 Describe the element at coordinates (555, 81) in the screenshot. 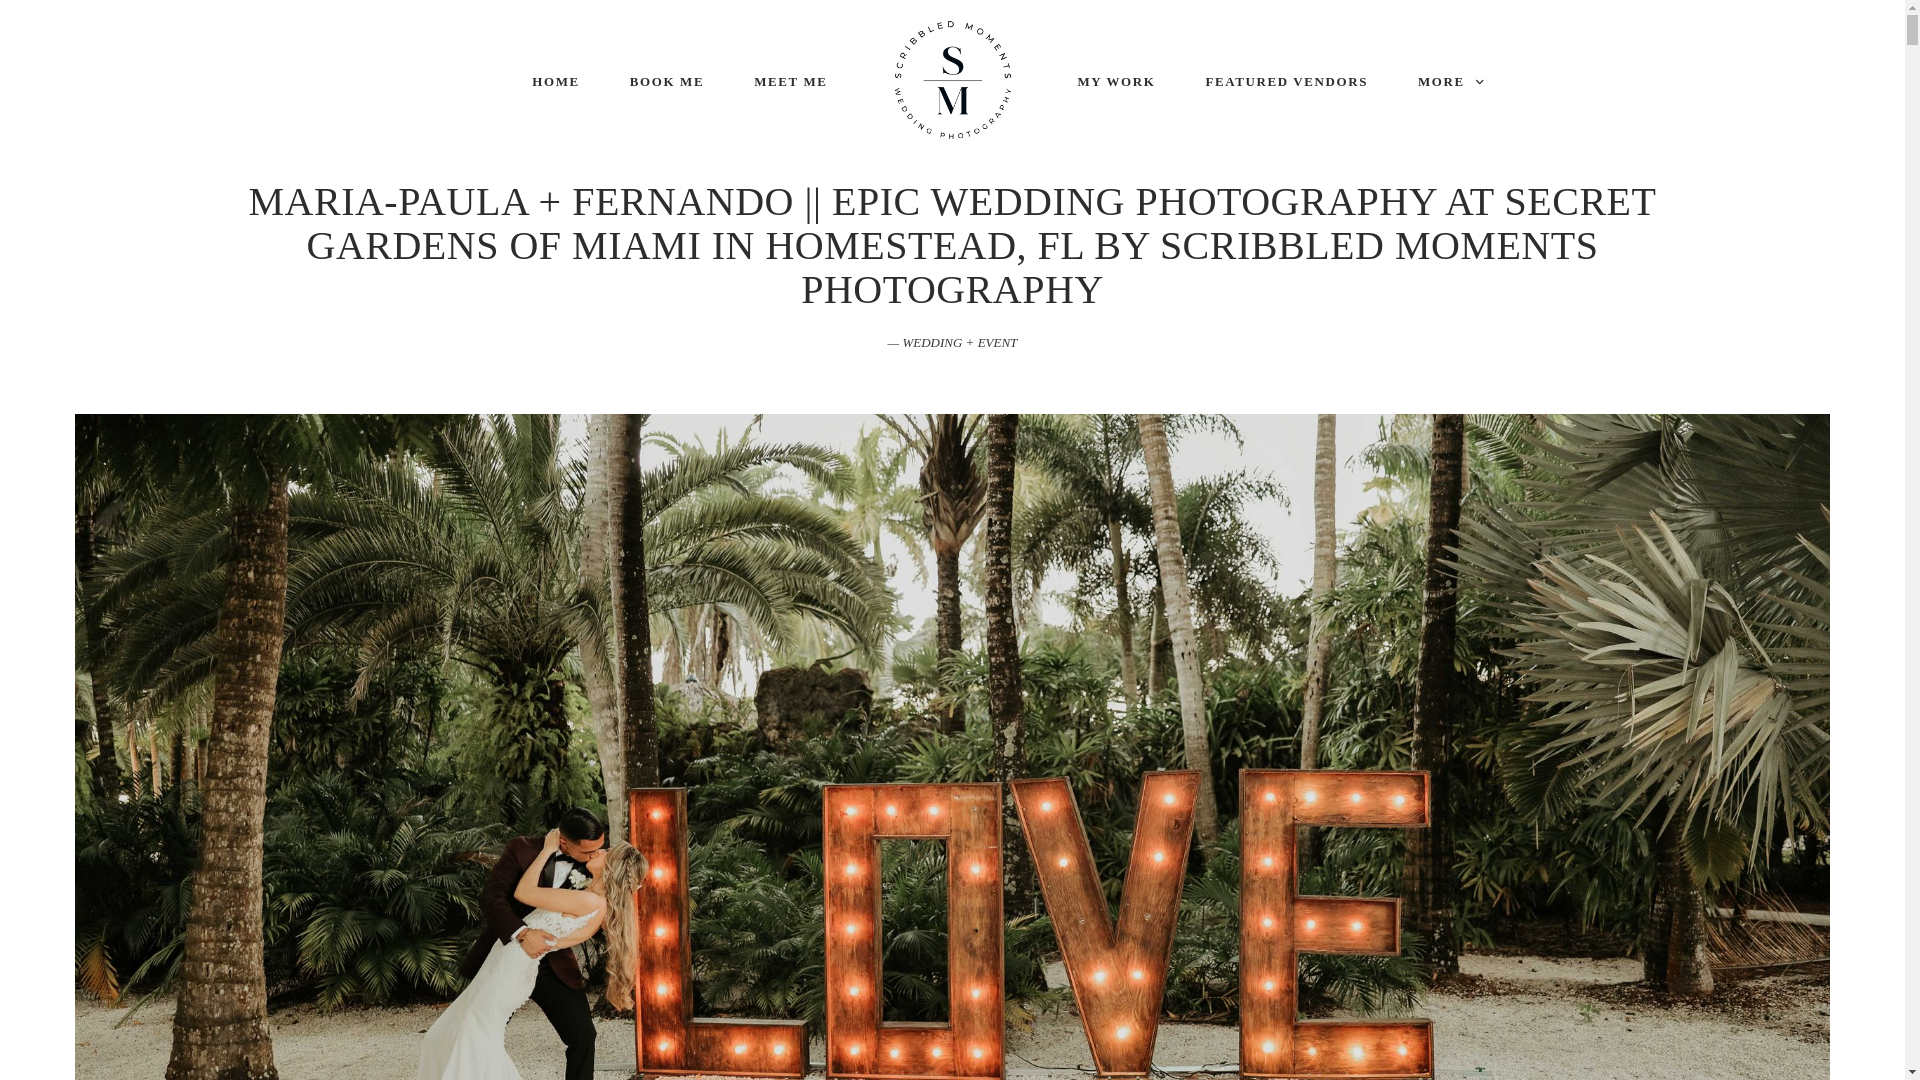

I see `HOME` at that location.